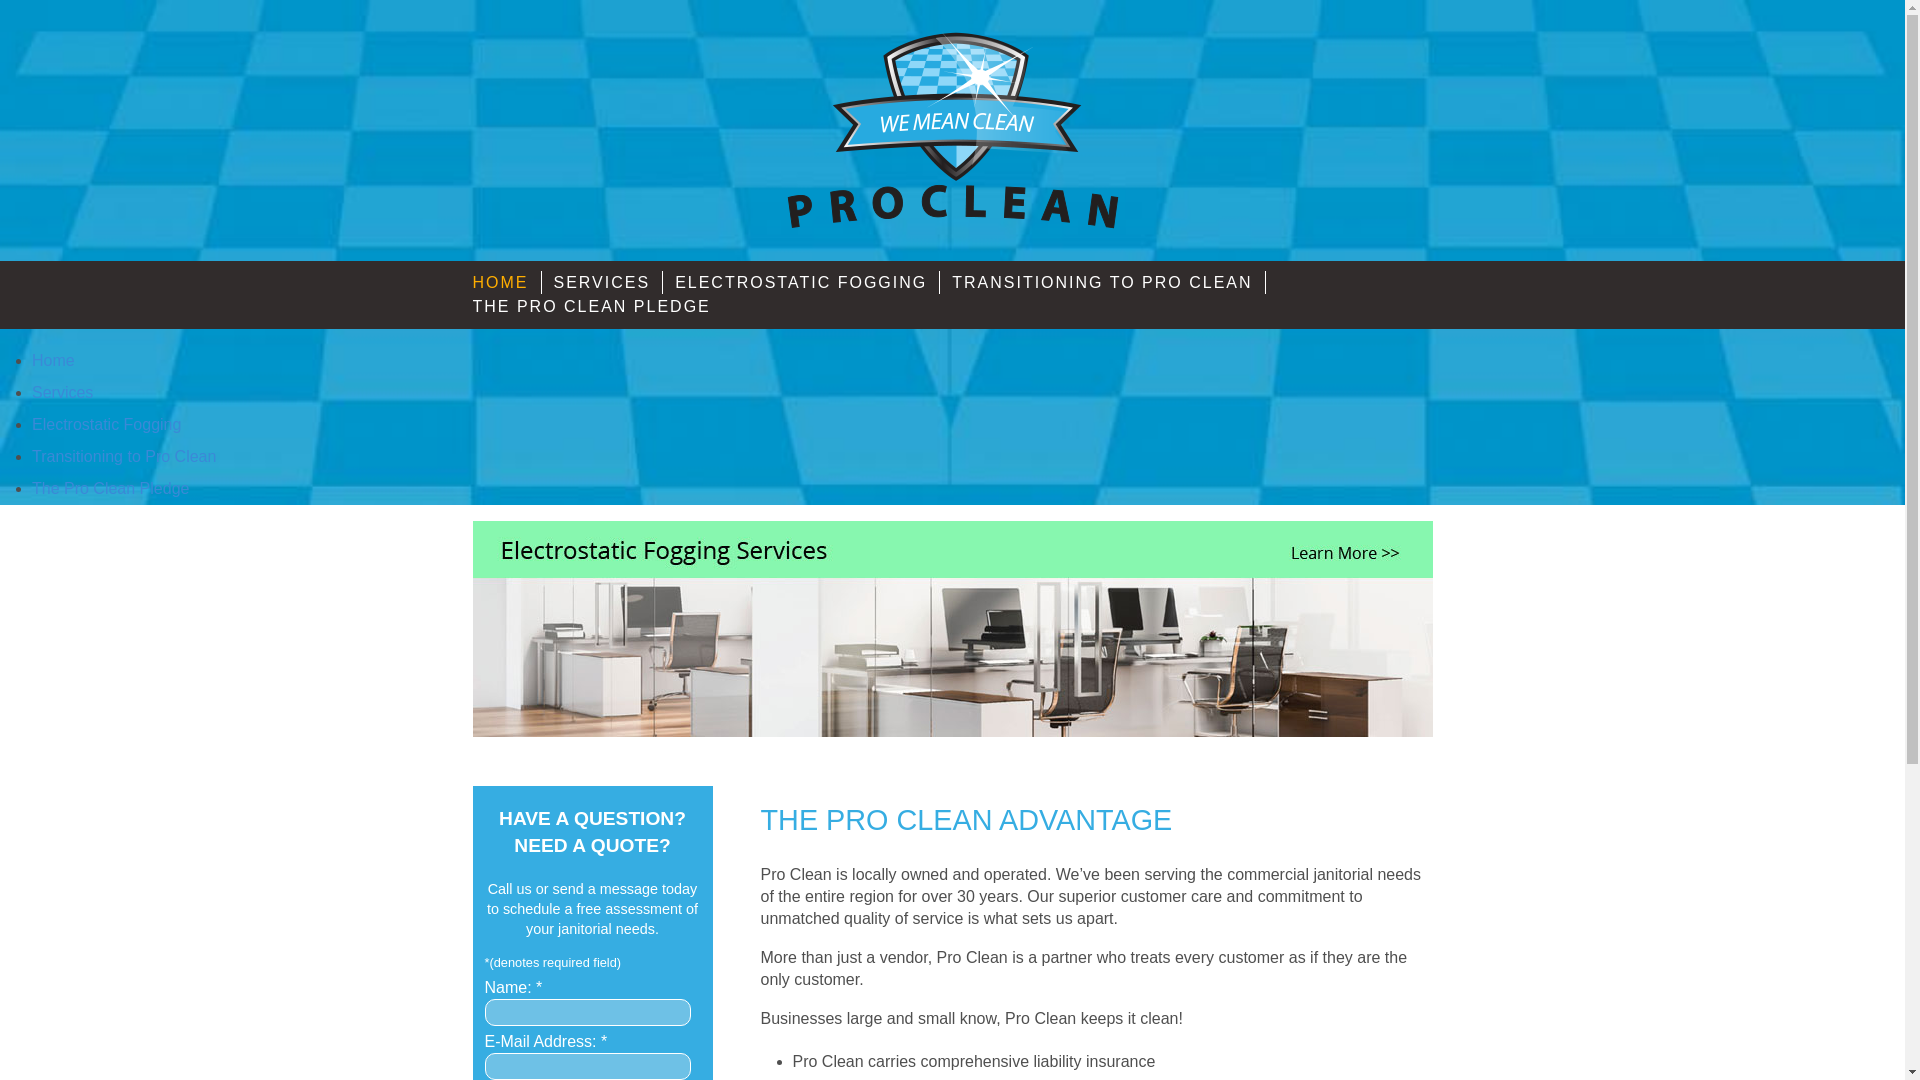 The width and height of the screenshot is (1920, 1080). What do you see at coordinates (952, 652) in the screenshot?
I see `covid-19-disinfect-fogging` at bounding box center [952, 652].